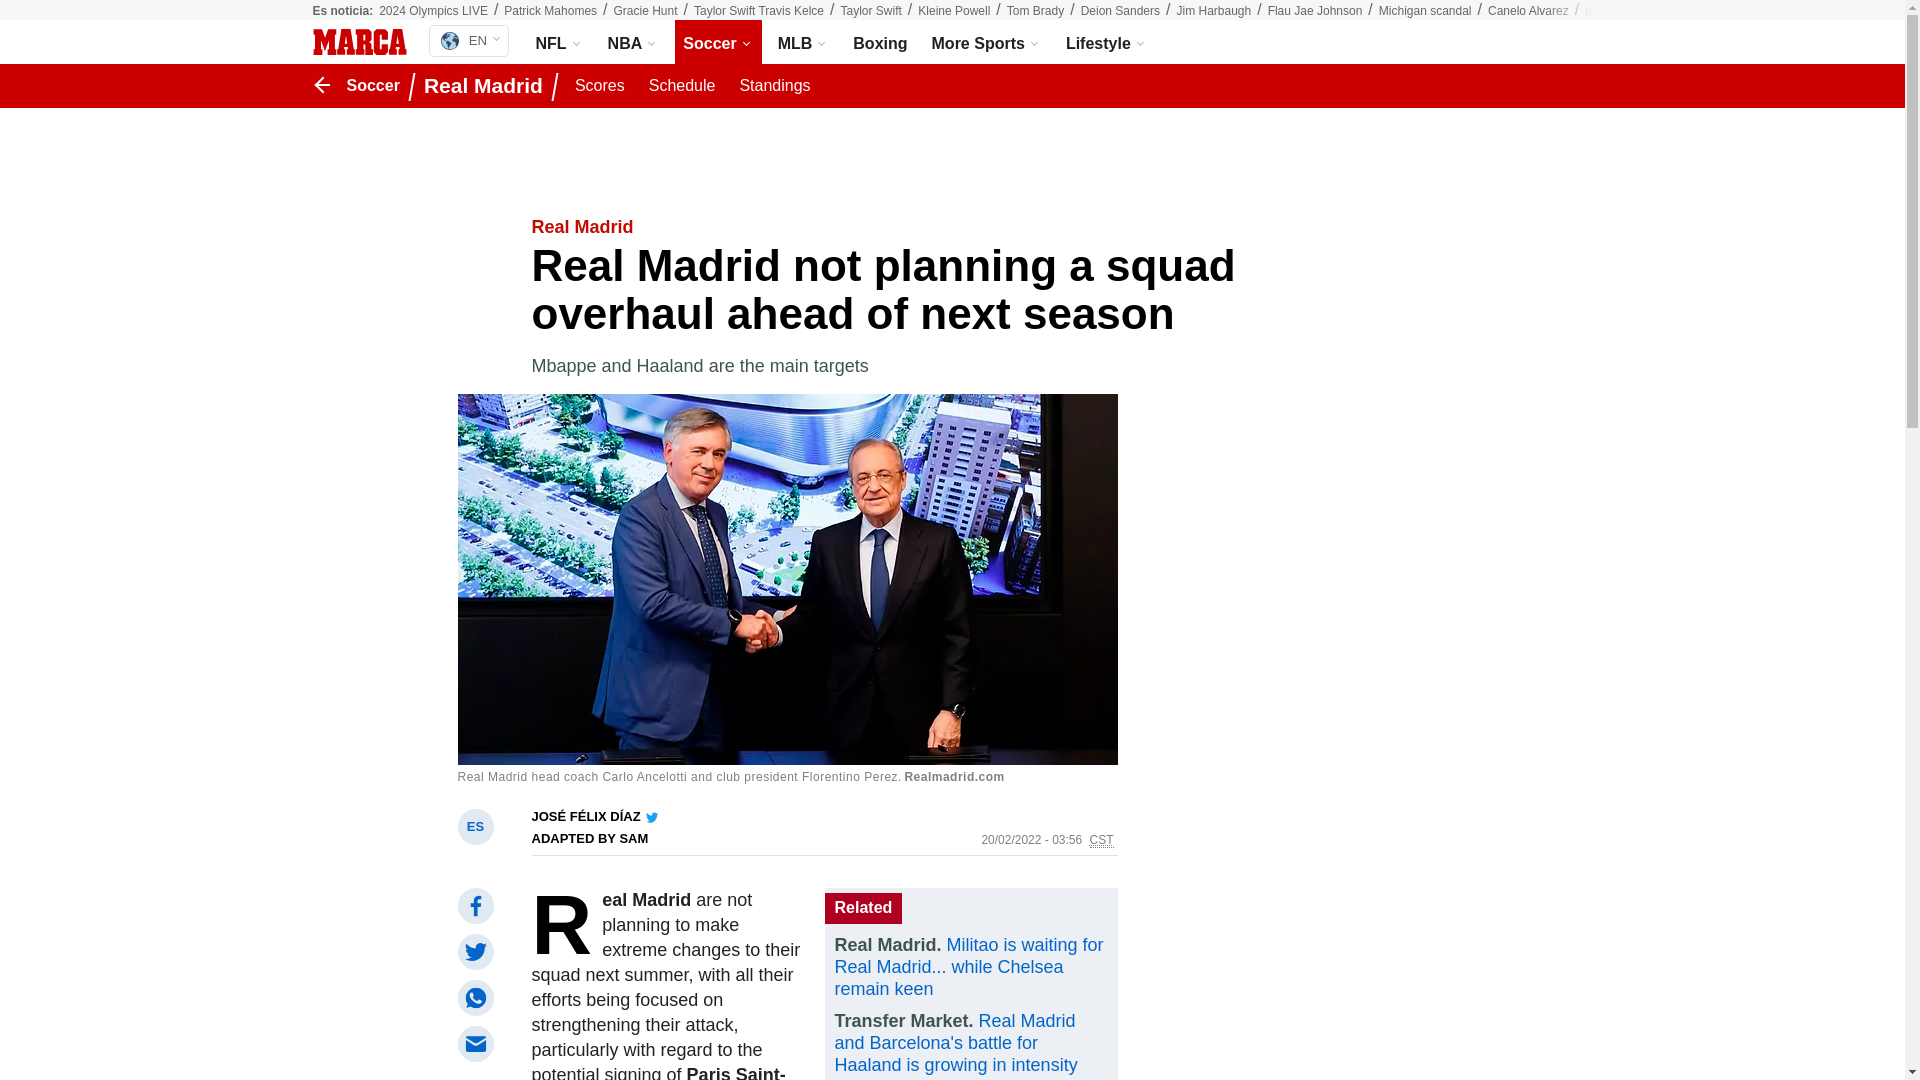  Describe the element at coordinates (718, 42) in the screenshot. I see `Soccer` at that location.